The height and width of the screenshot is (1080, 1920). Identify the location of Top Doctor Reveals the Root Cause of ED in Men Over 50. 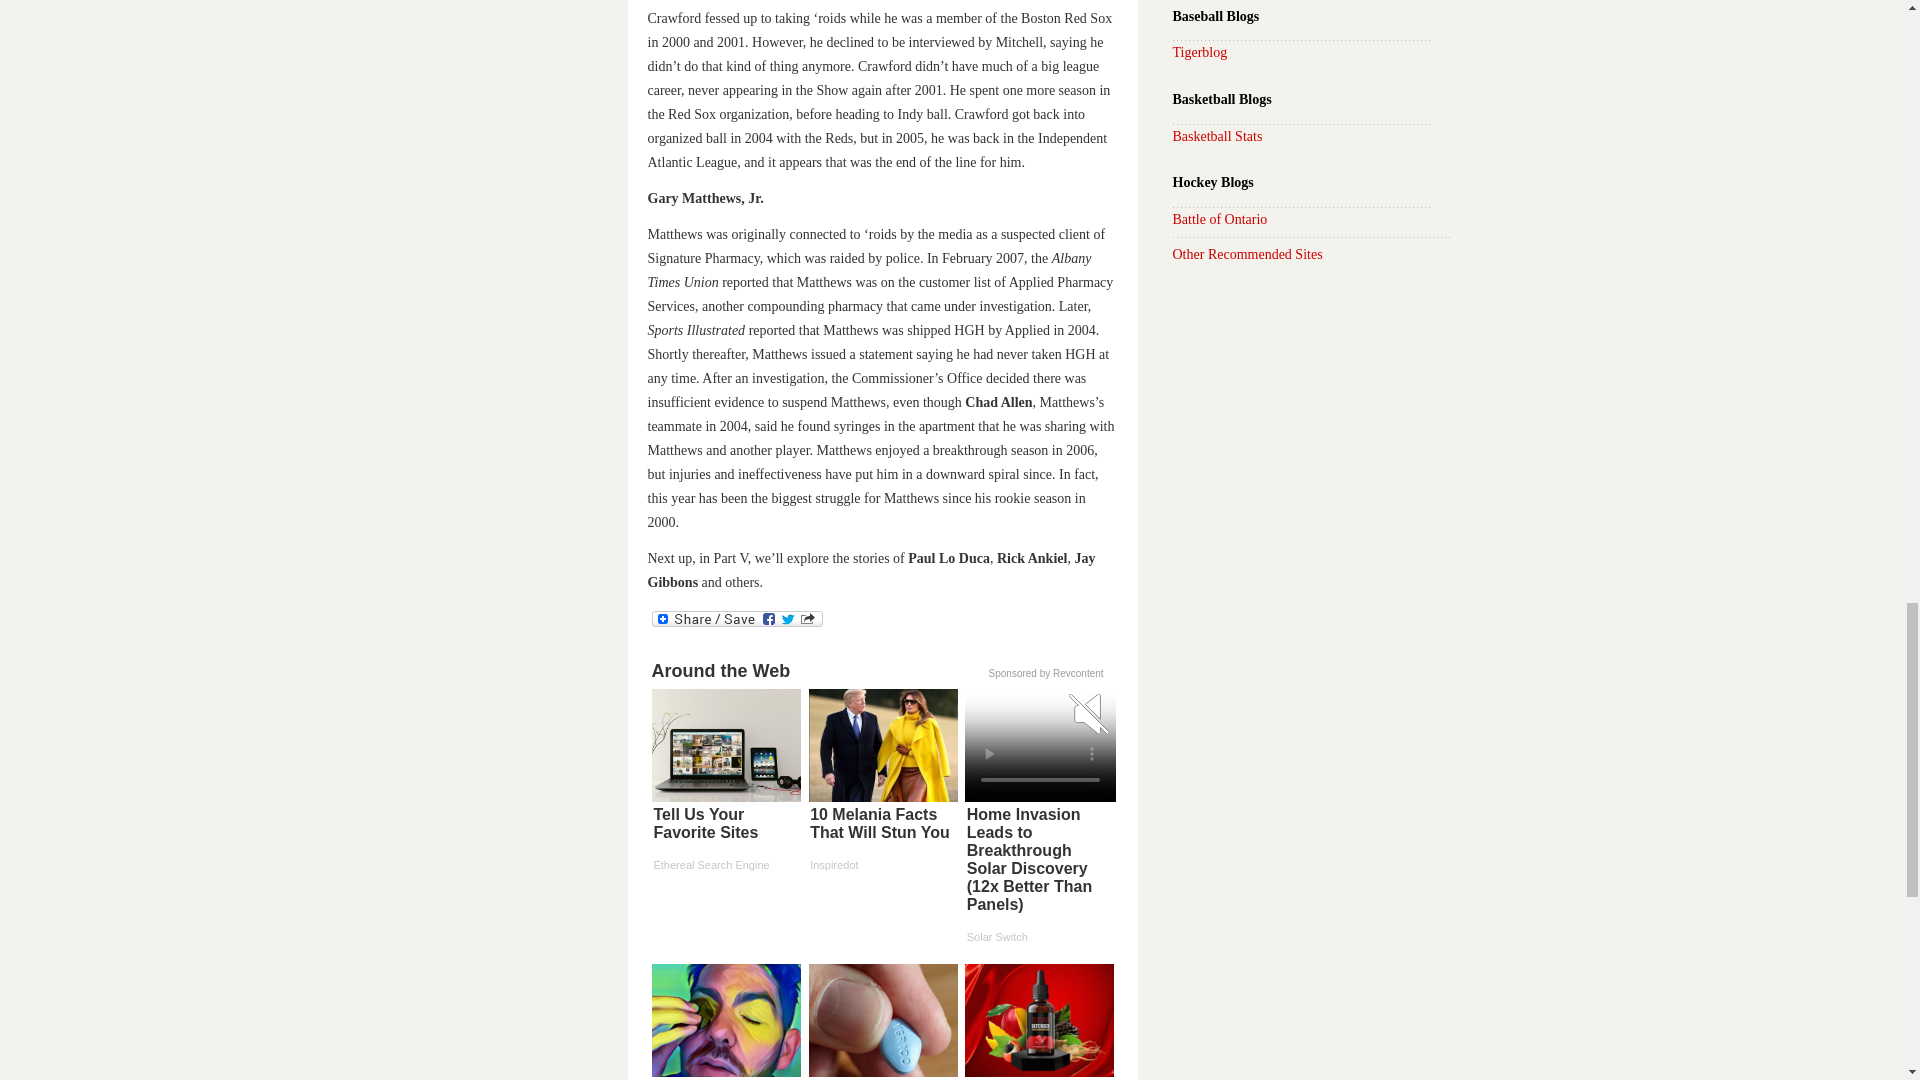
(882, 1022).